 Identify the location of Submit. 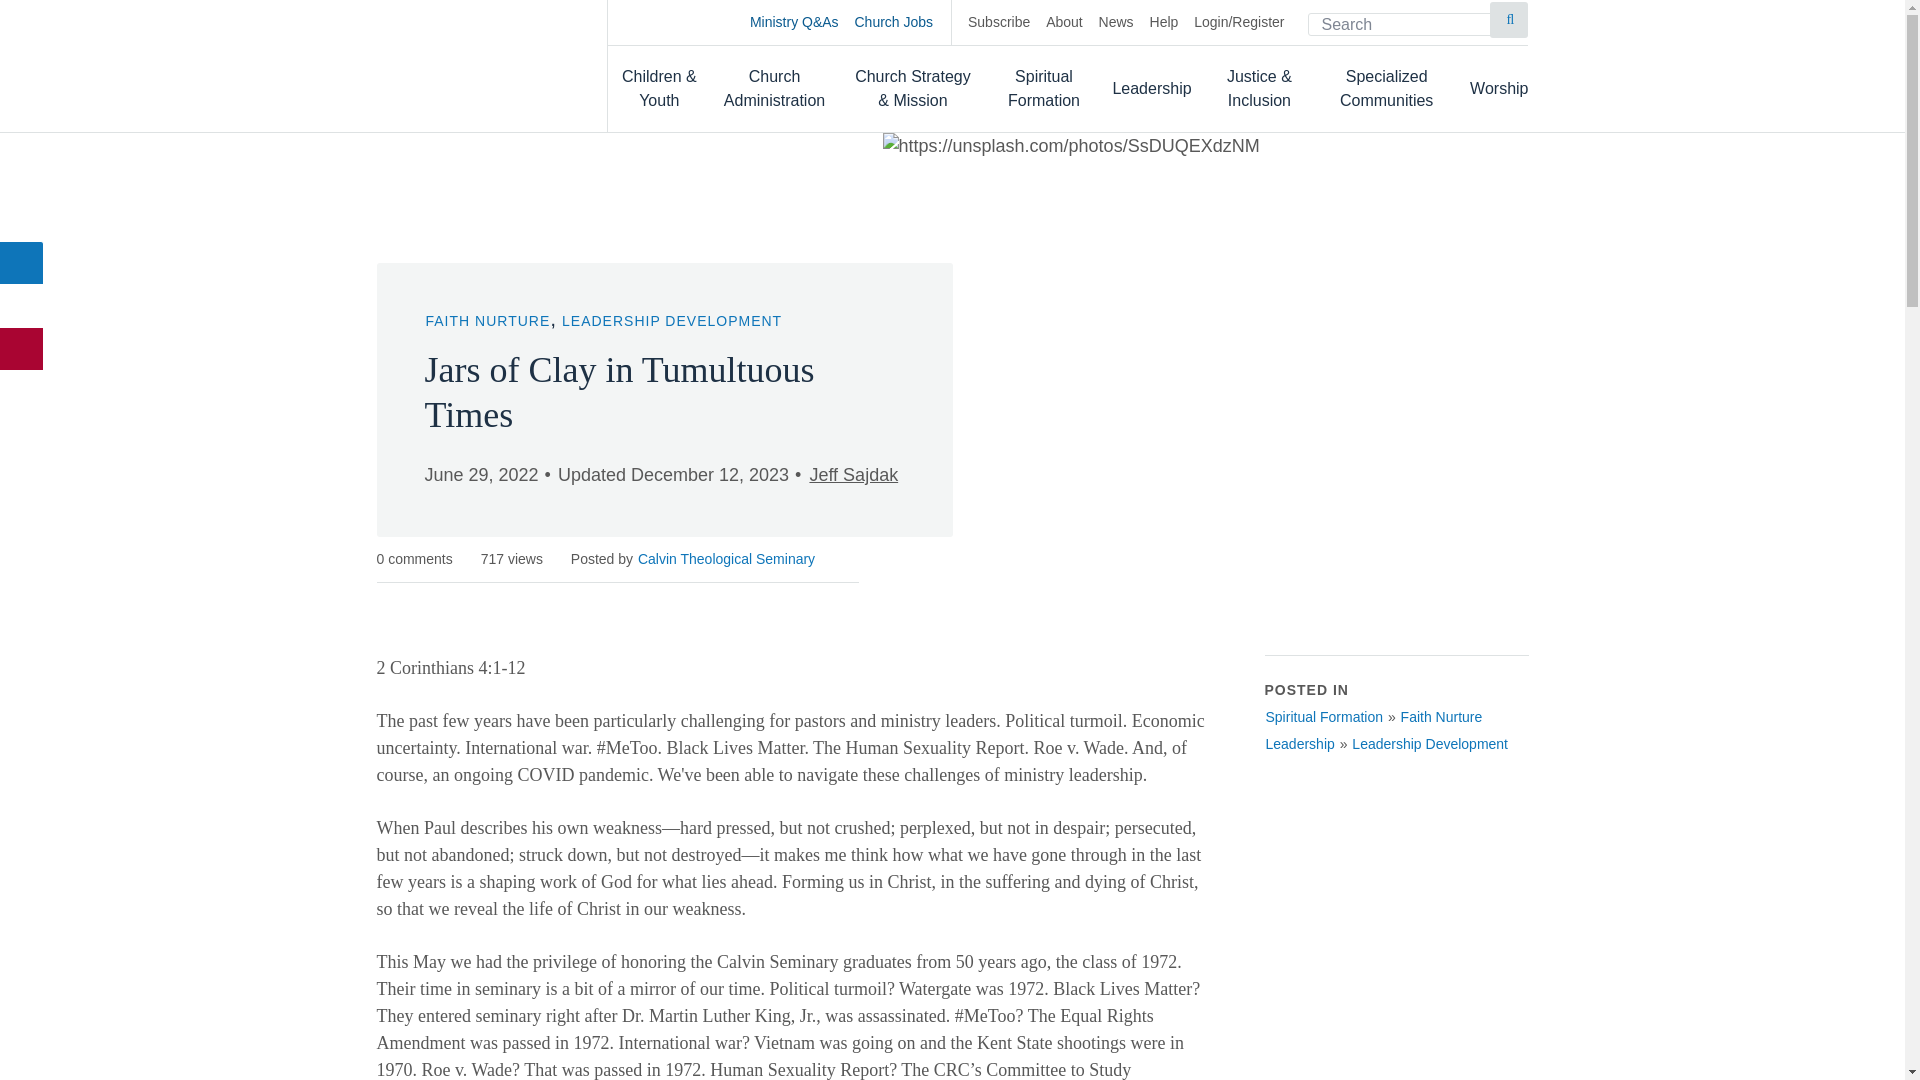
(1508, 20).